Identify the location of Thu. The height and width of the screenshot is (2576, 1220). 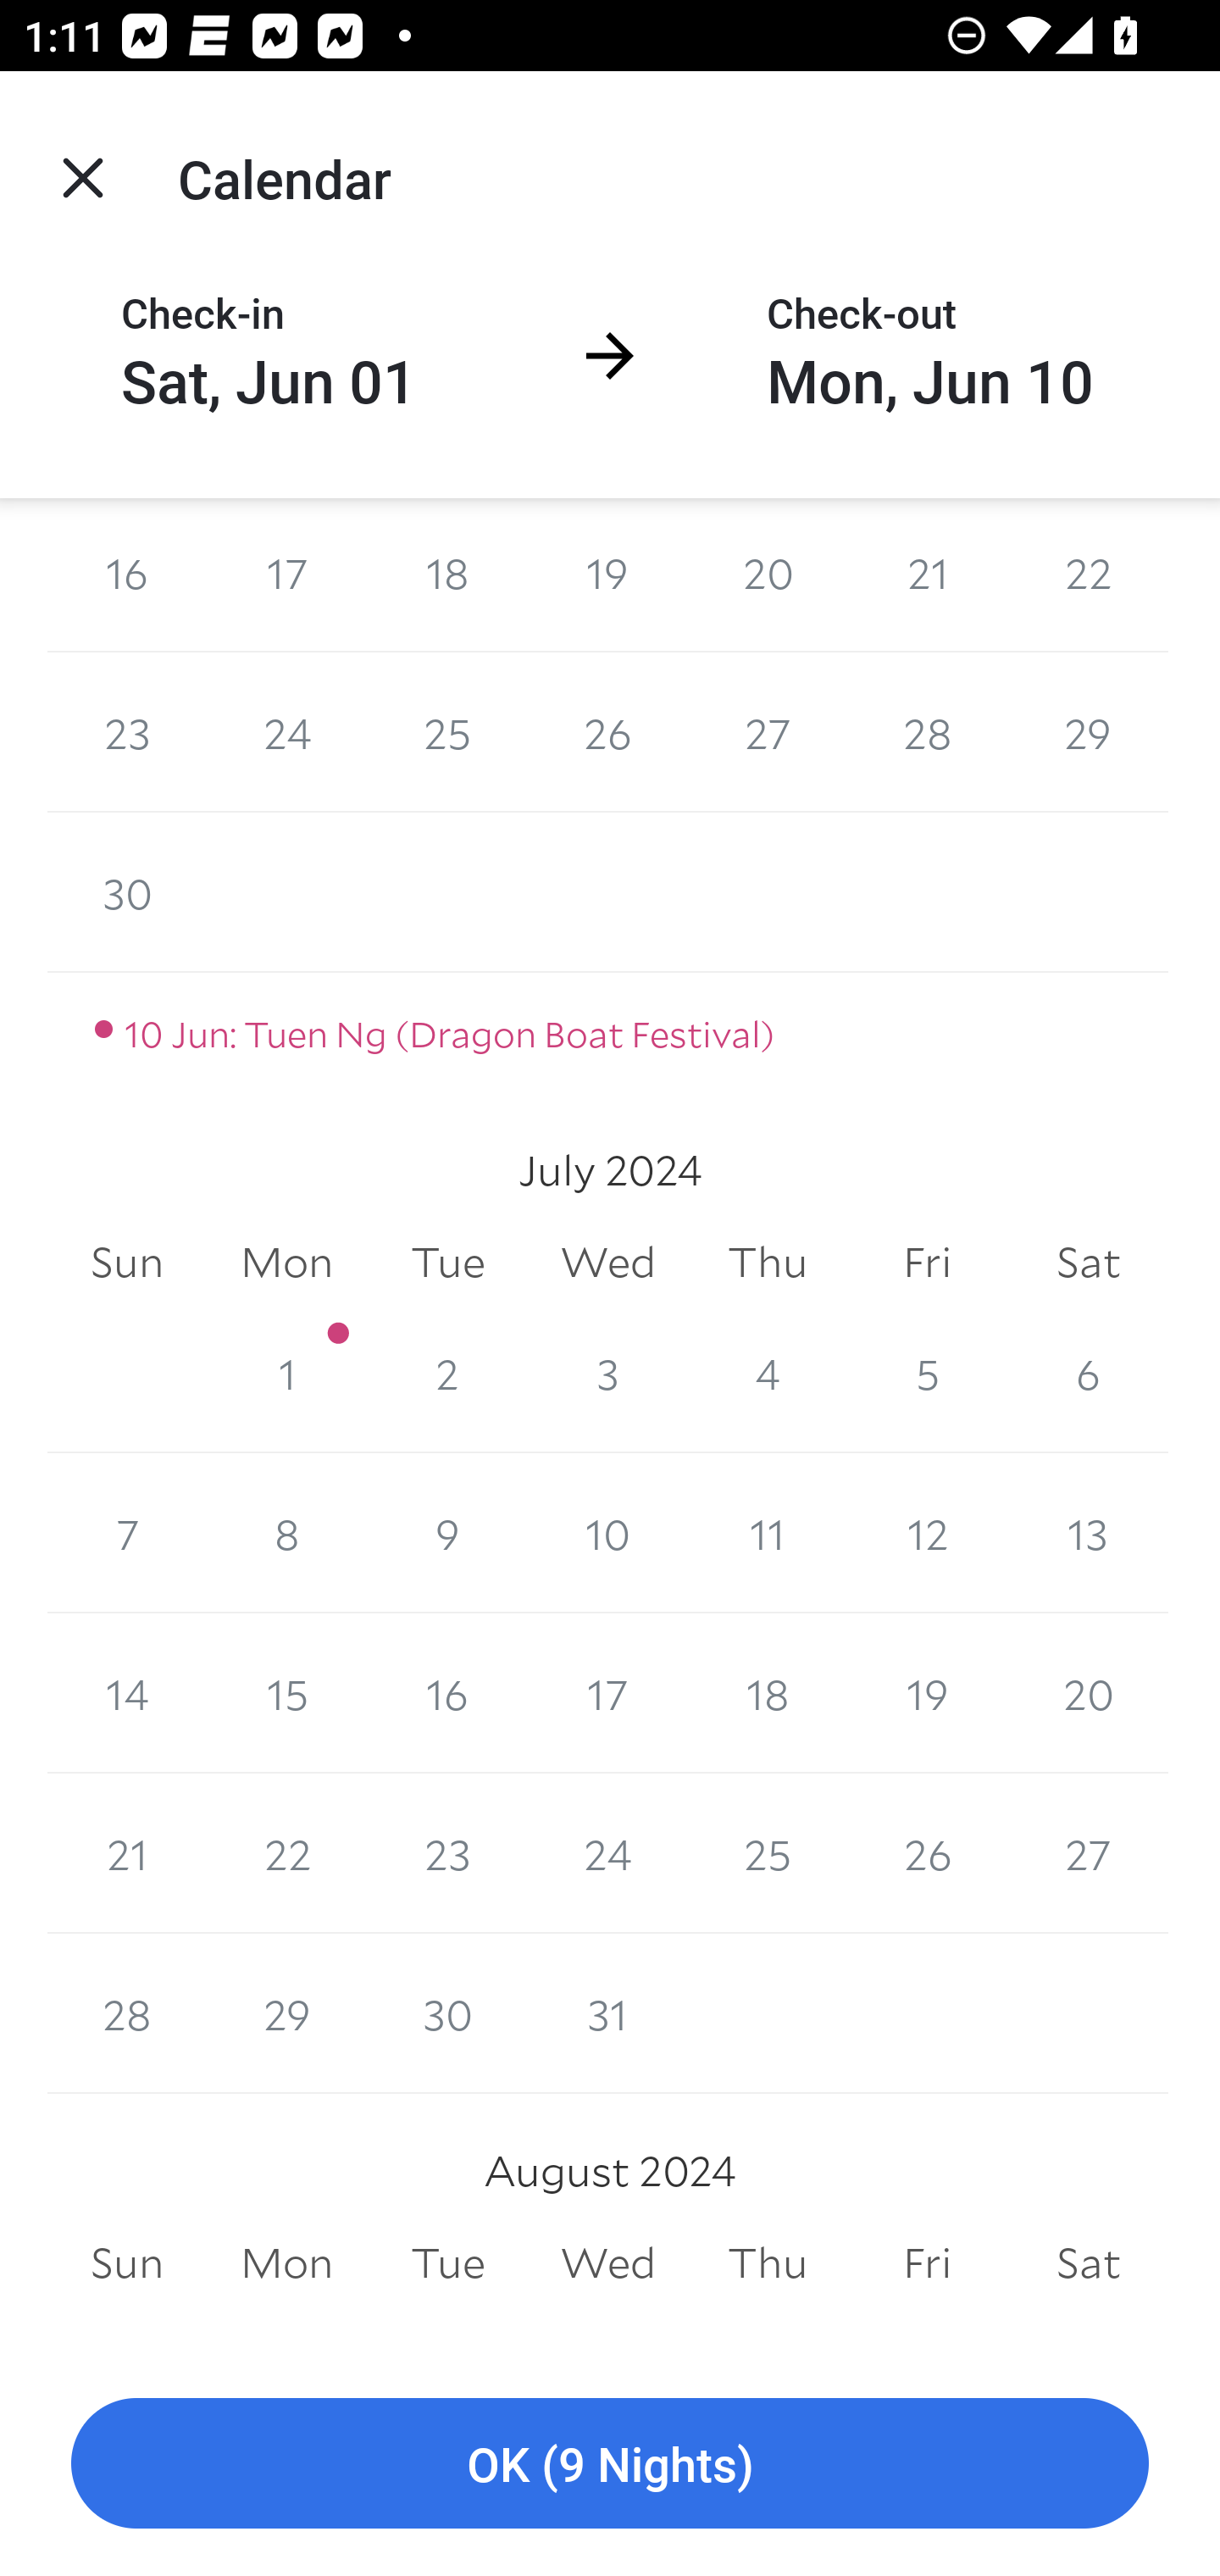
(768, 2262).